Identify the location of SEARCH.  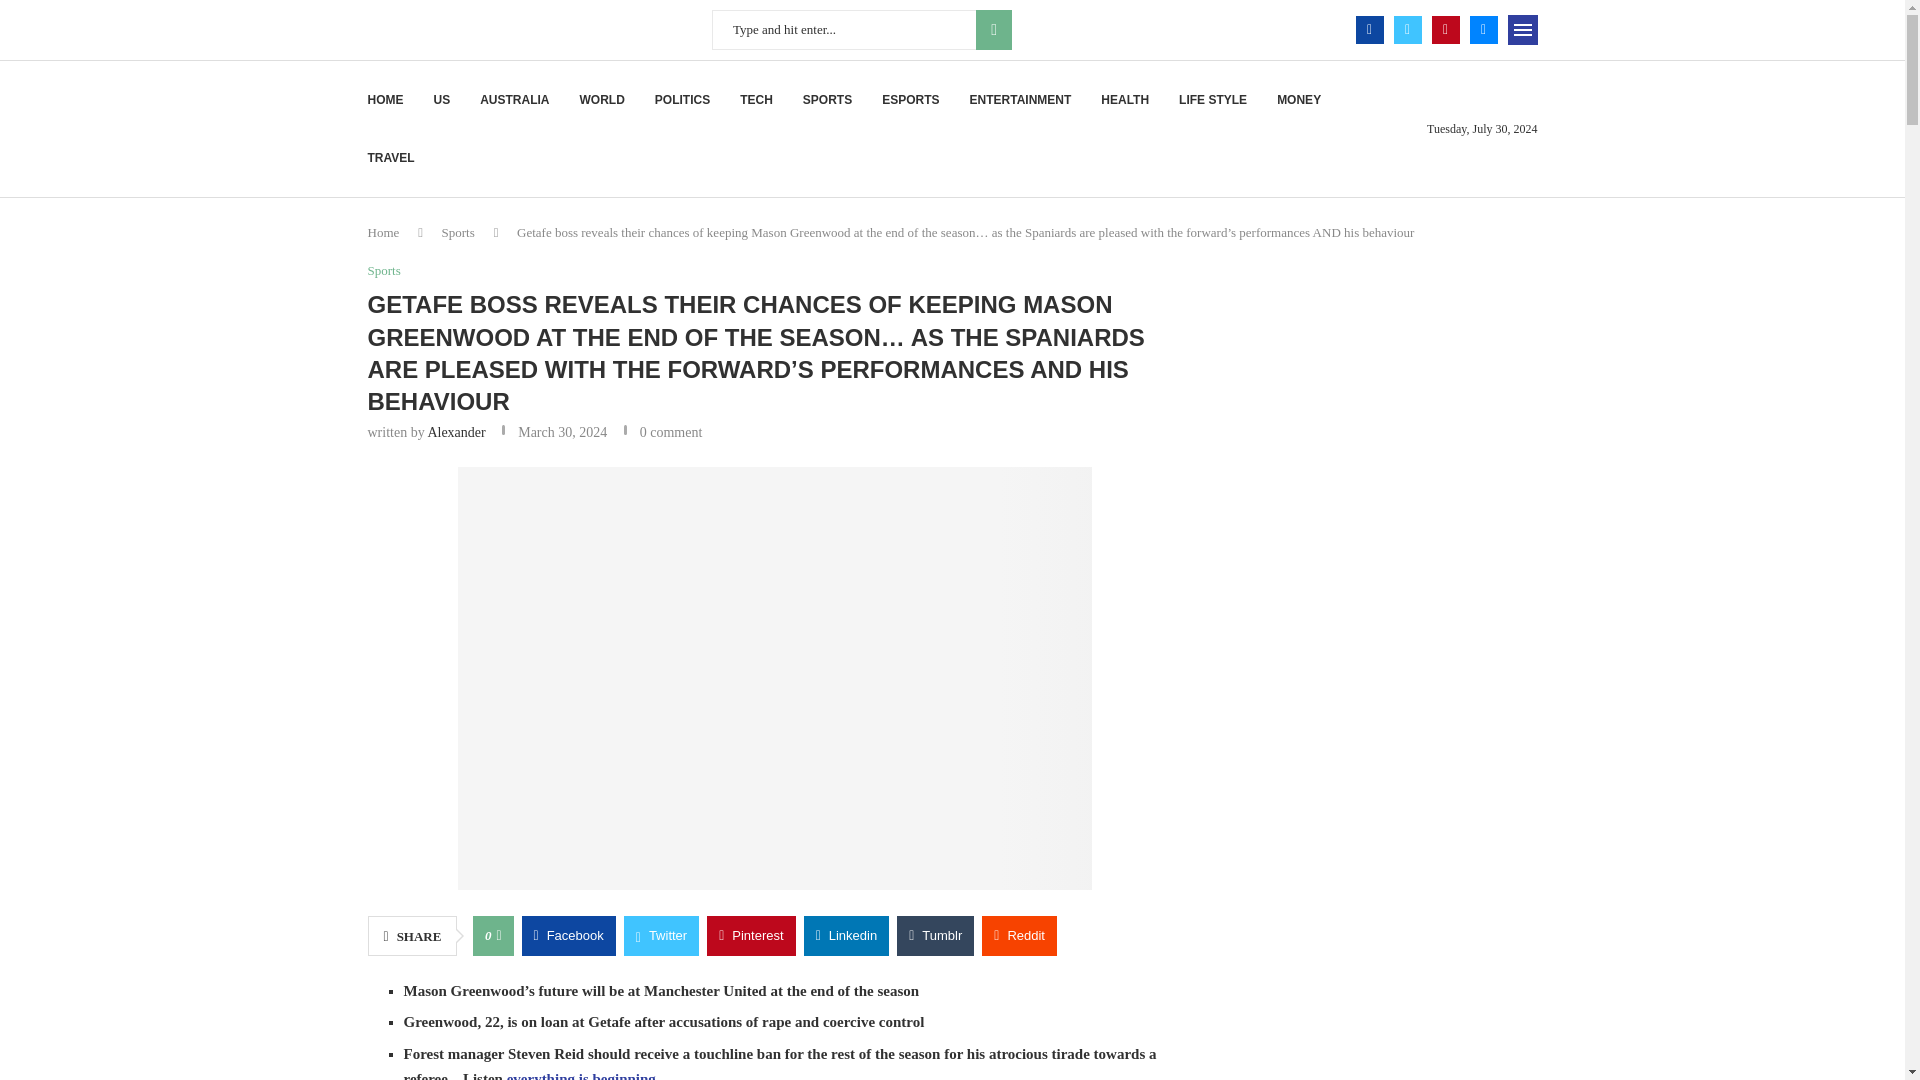
(993, 29).